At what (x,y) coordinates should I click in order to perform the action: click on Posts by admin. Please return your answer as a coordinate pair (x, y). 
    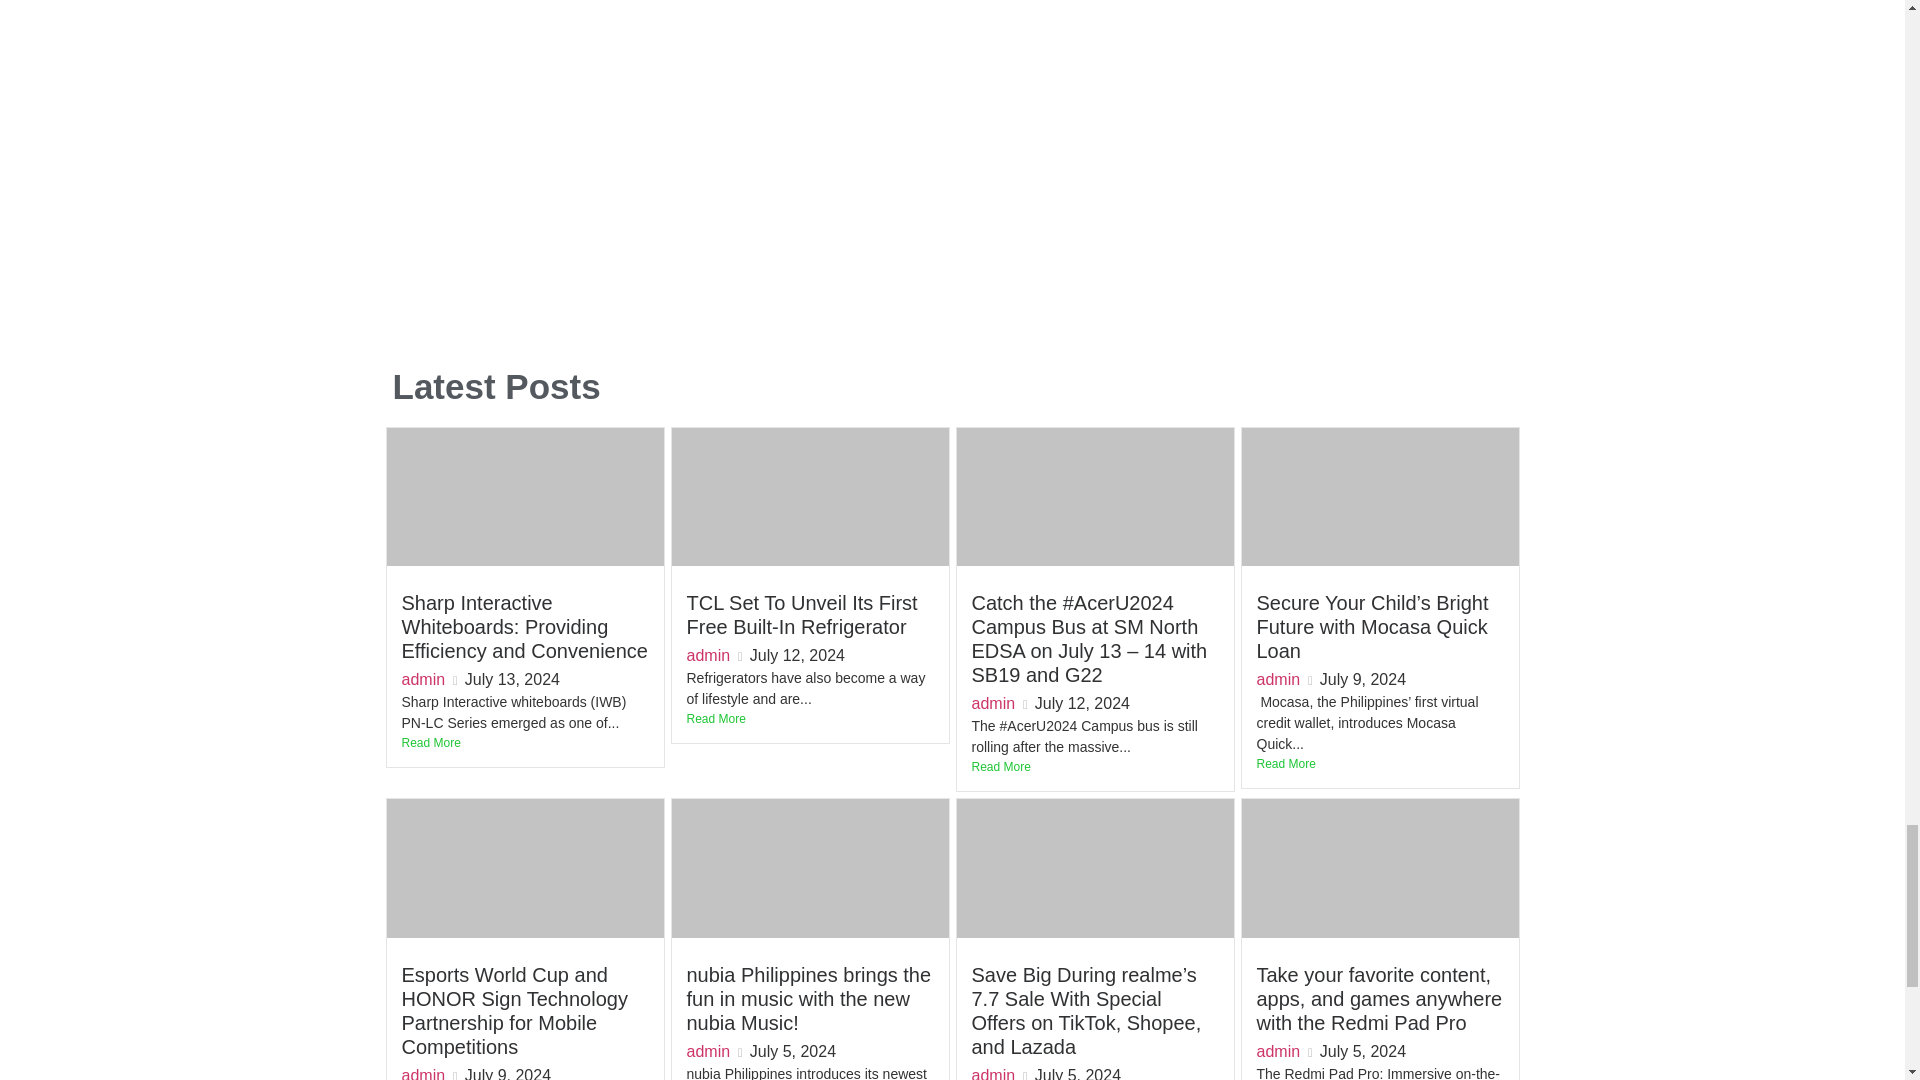
    Looking at the image, I should click on (707, 655).